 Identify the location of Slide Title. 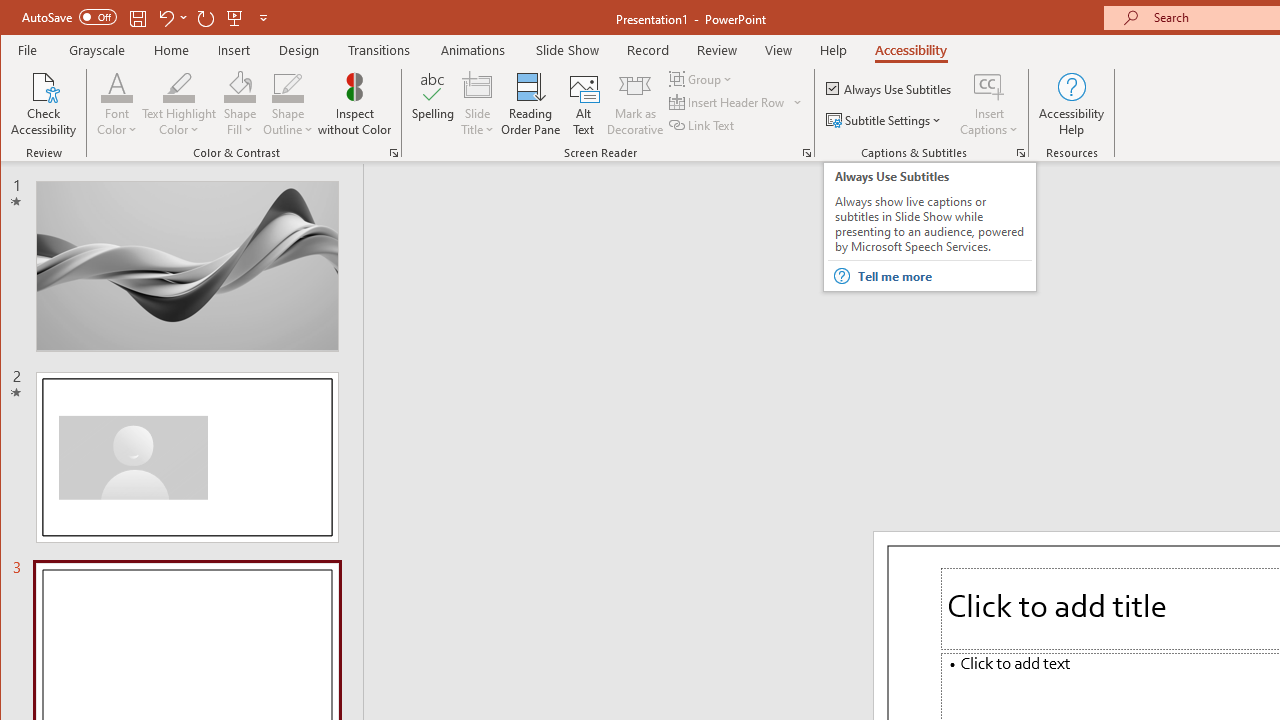
(478, 104).